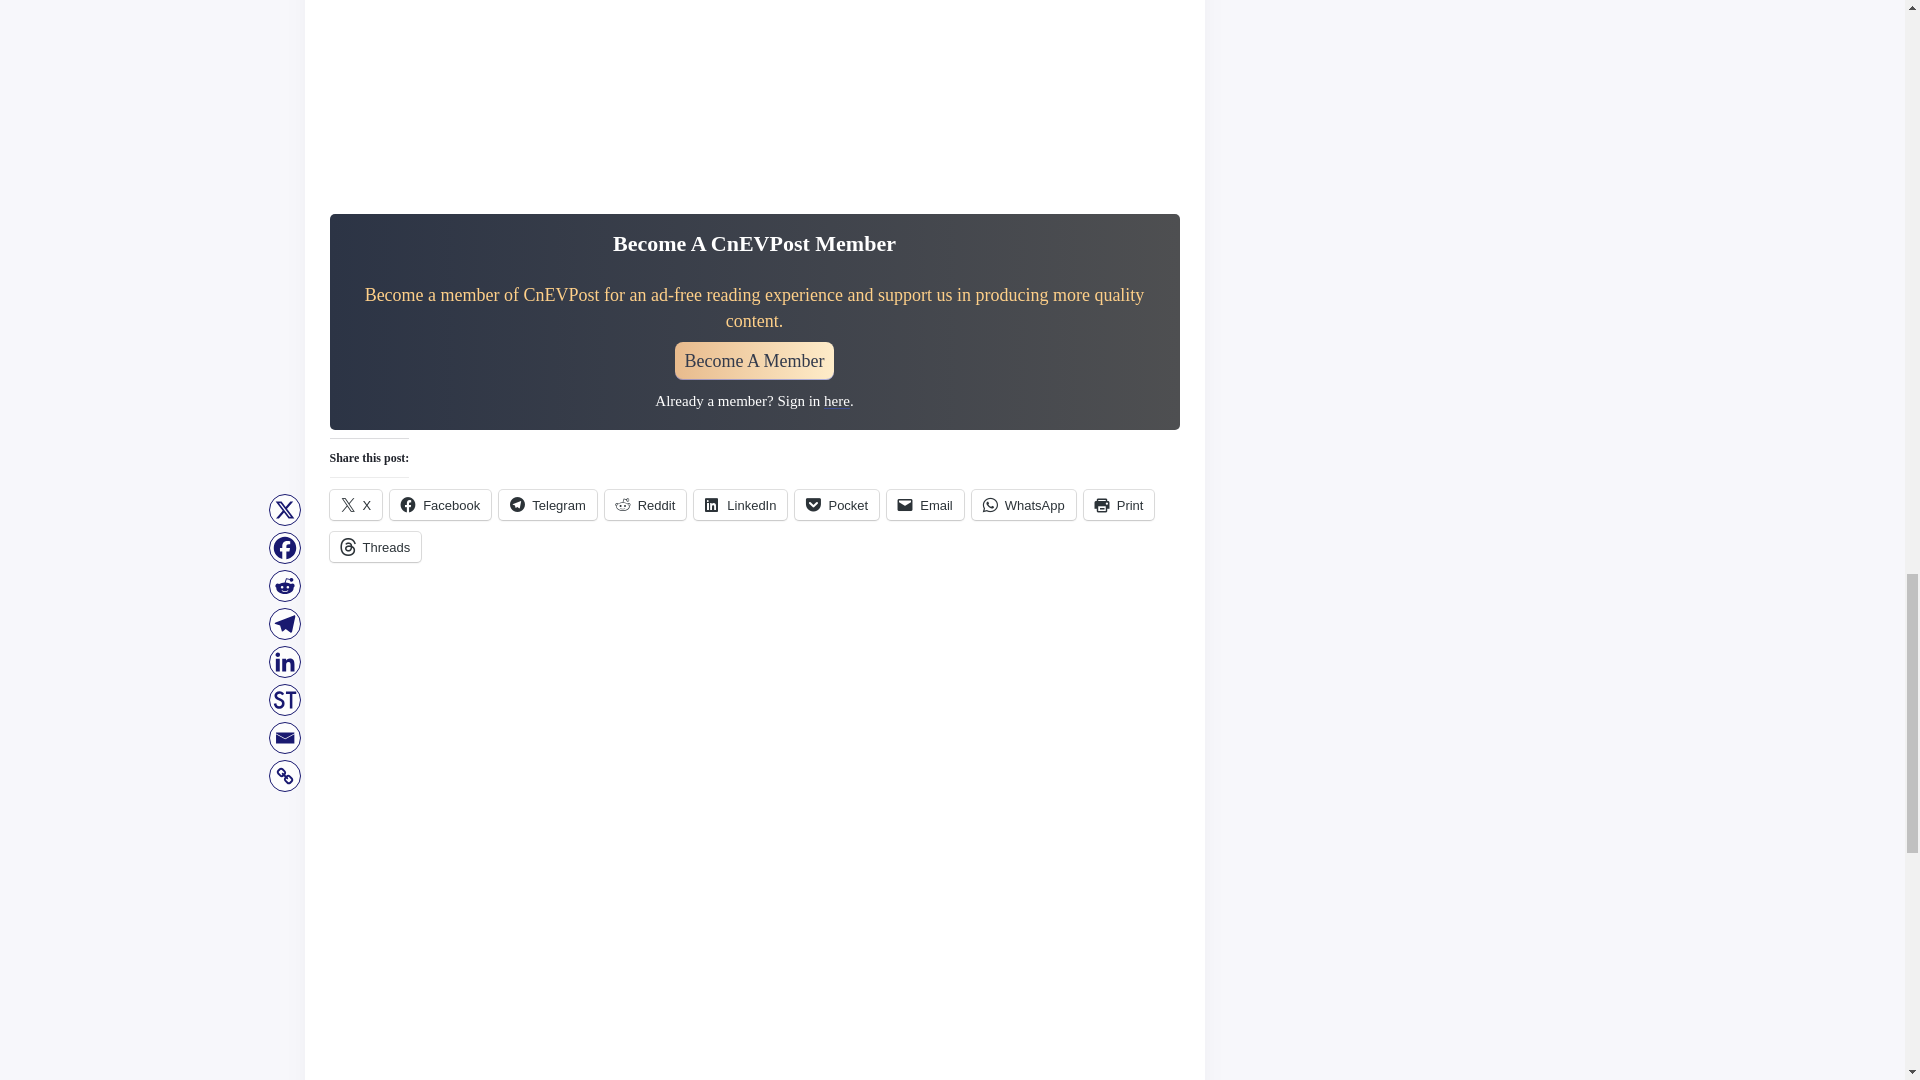  Describe the element at coordinates (376, 546) in the screenshot. I see `Click to share on Threads` at that location.